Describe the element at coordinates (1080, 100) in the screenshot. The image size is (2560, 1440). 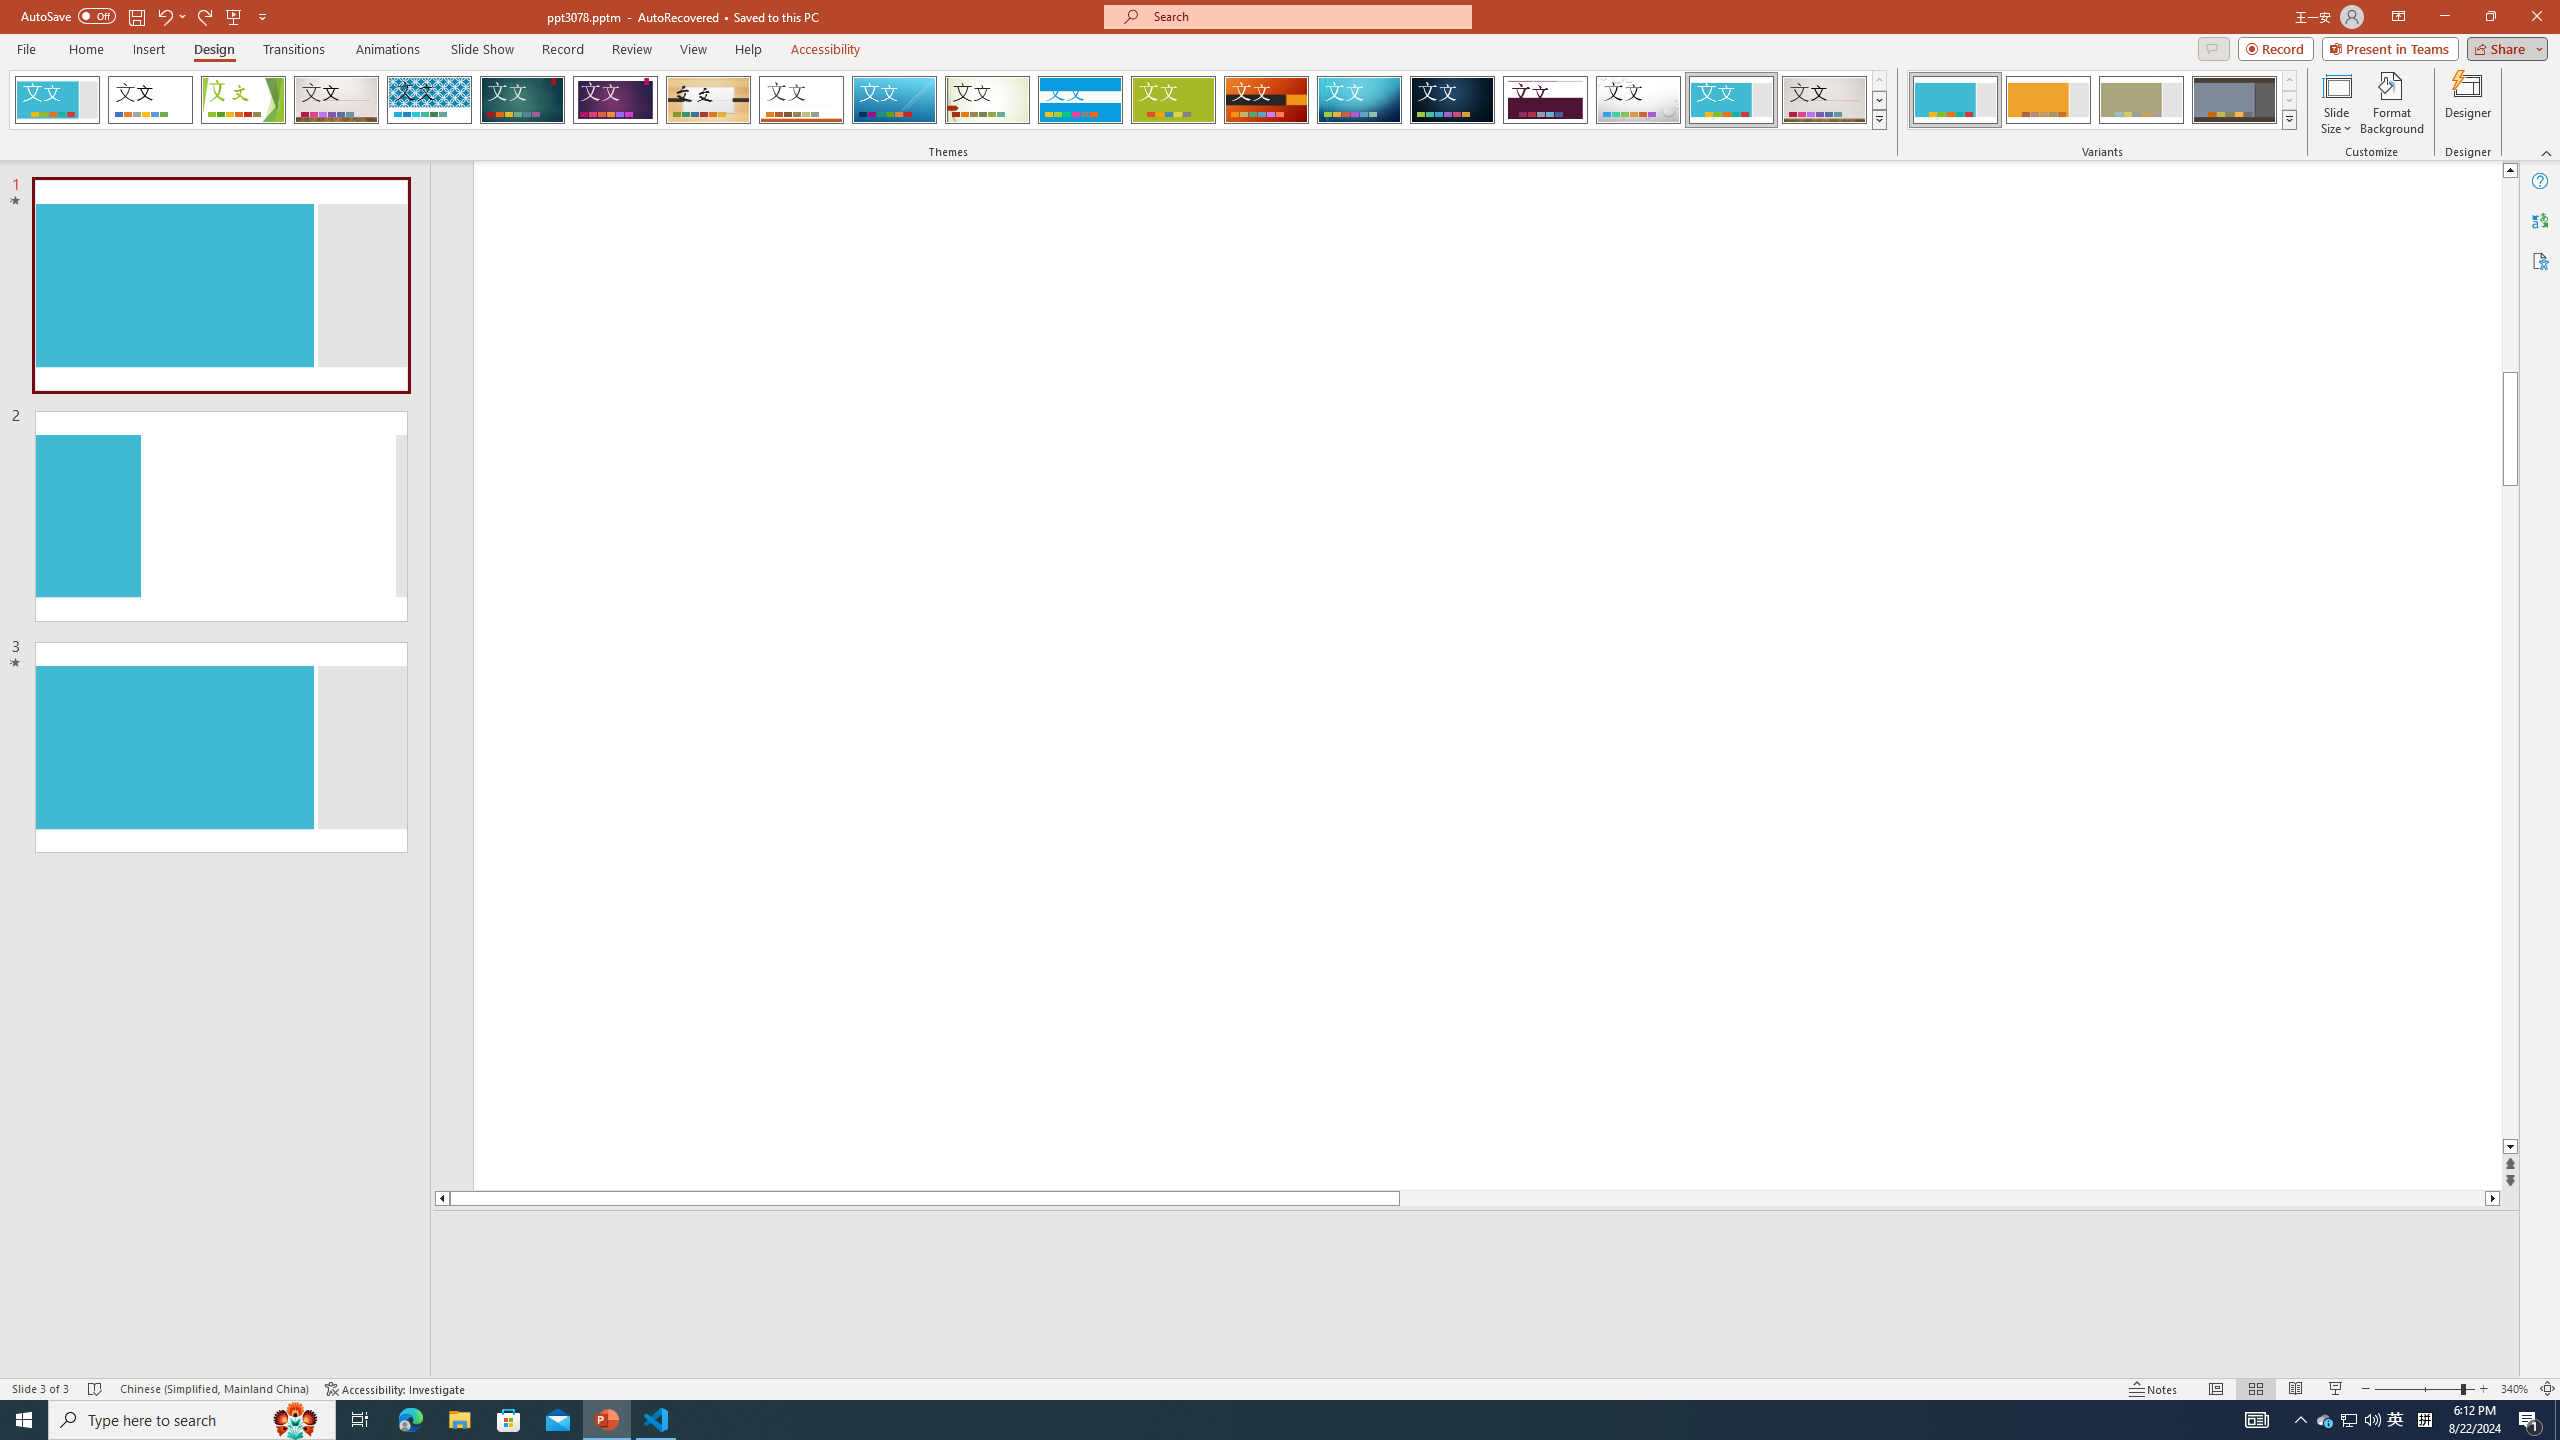
I see `Banded` at that location.